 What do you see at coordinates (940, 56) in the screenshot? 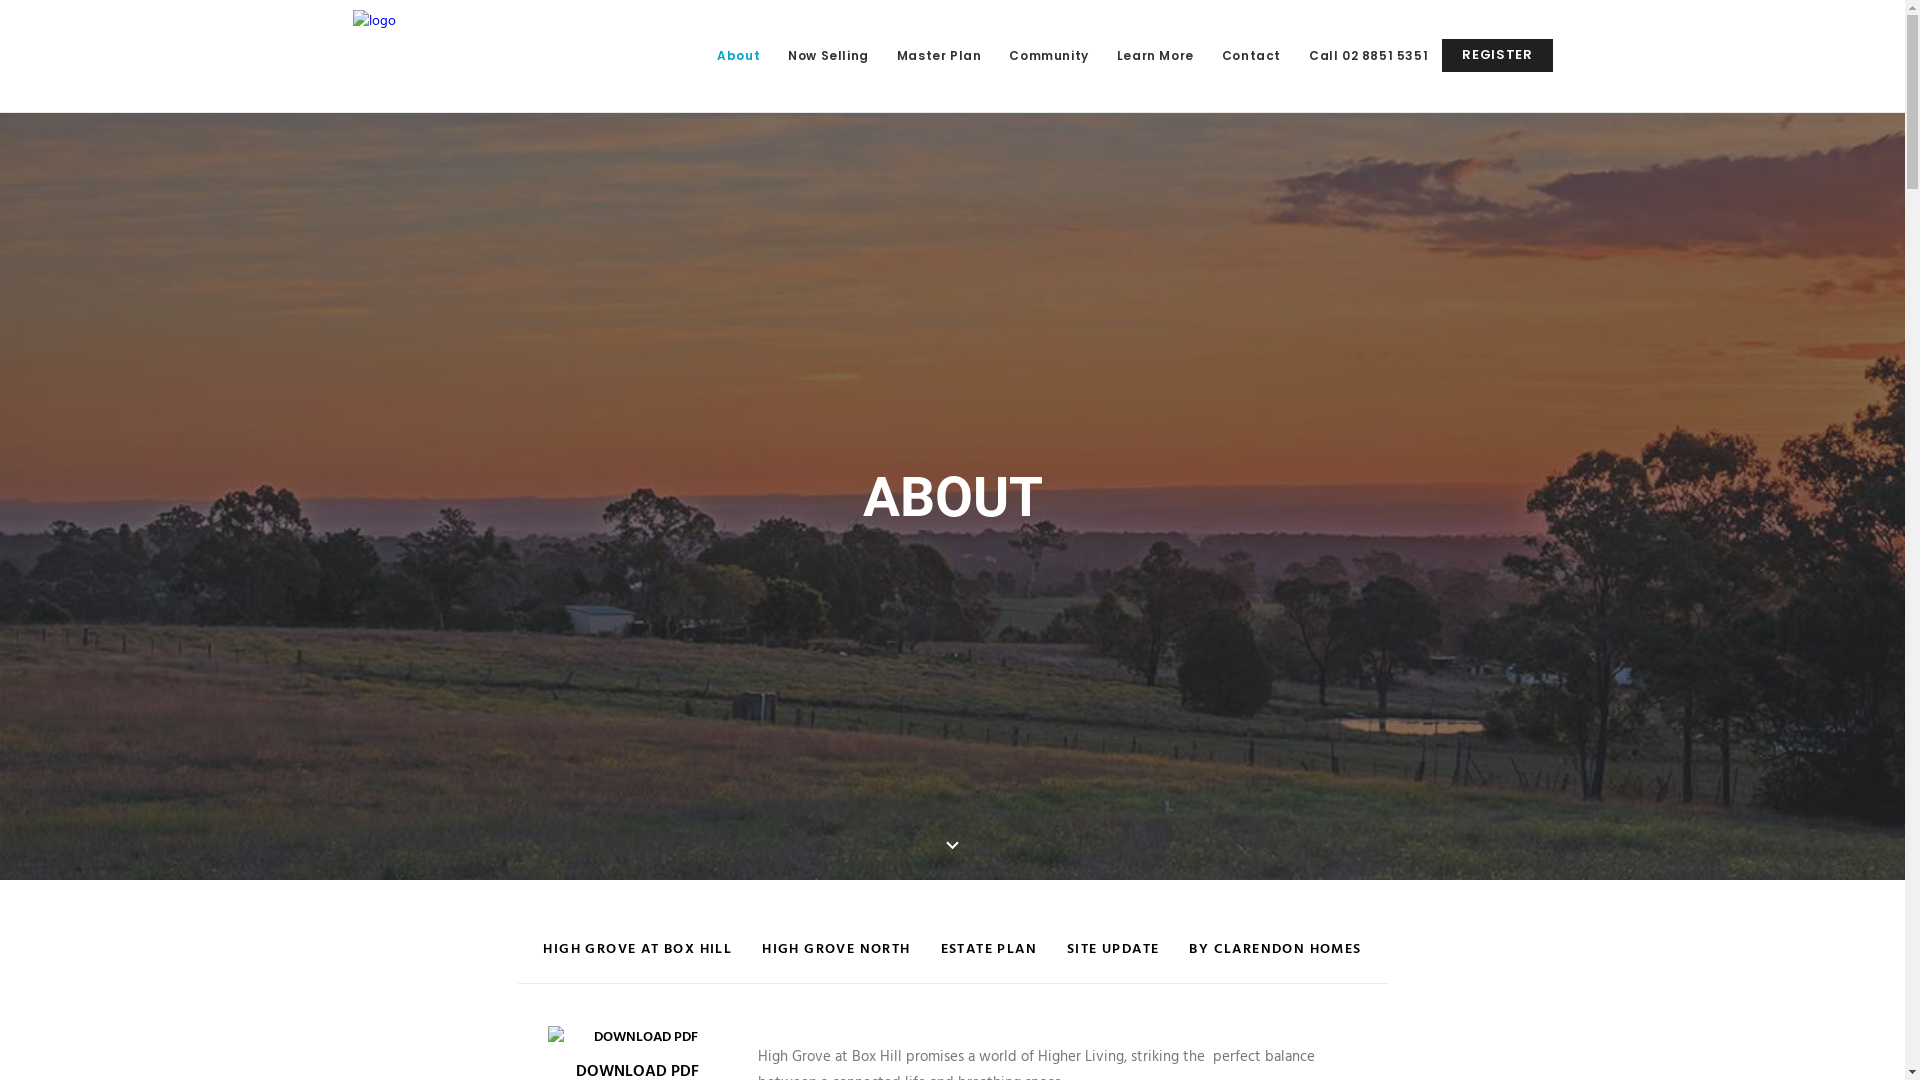
I see `Master Plan` at bounding box center [940, 56].